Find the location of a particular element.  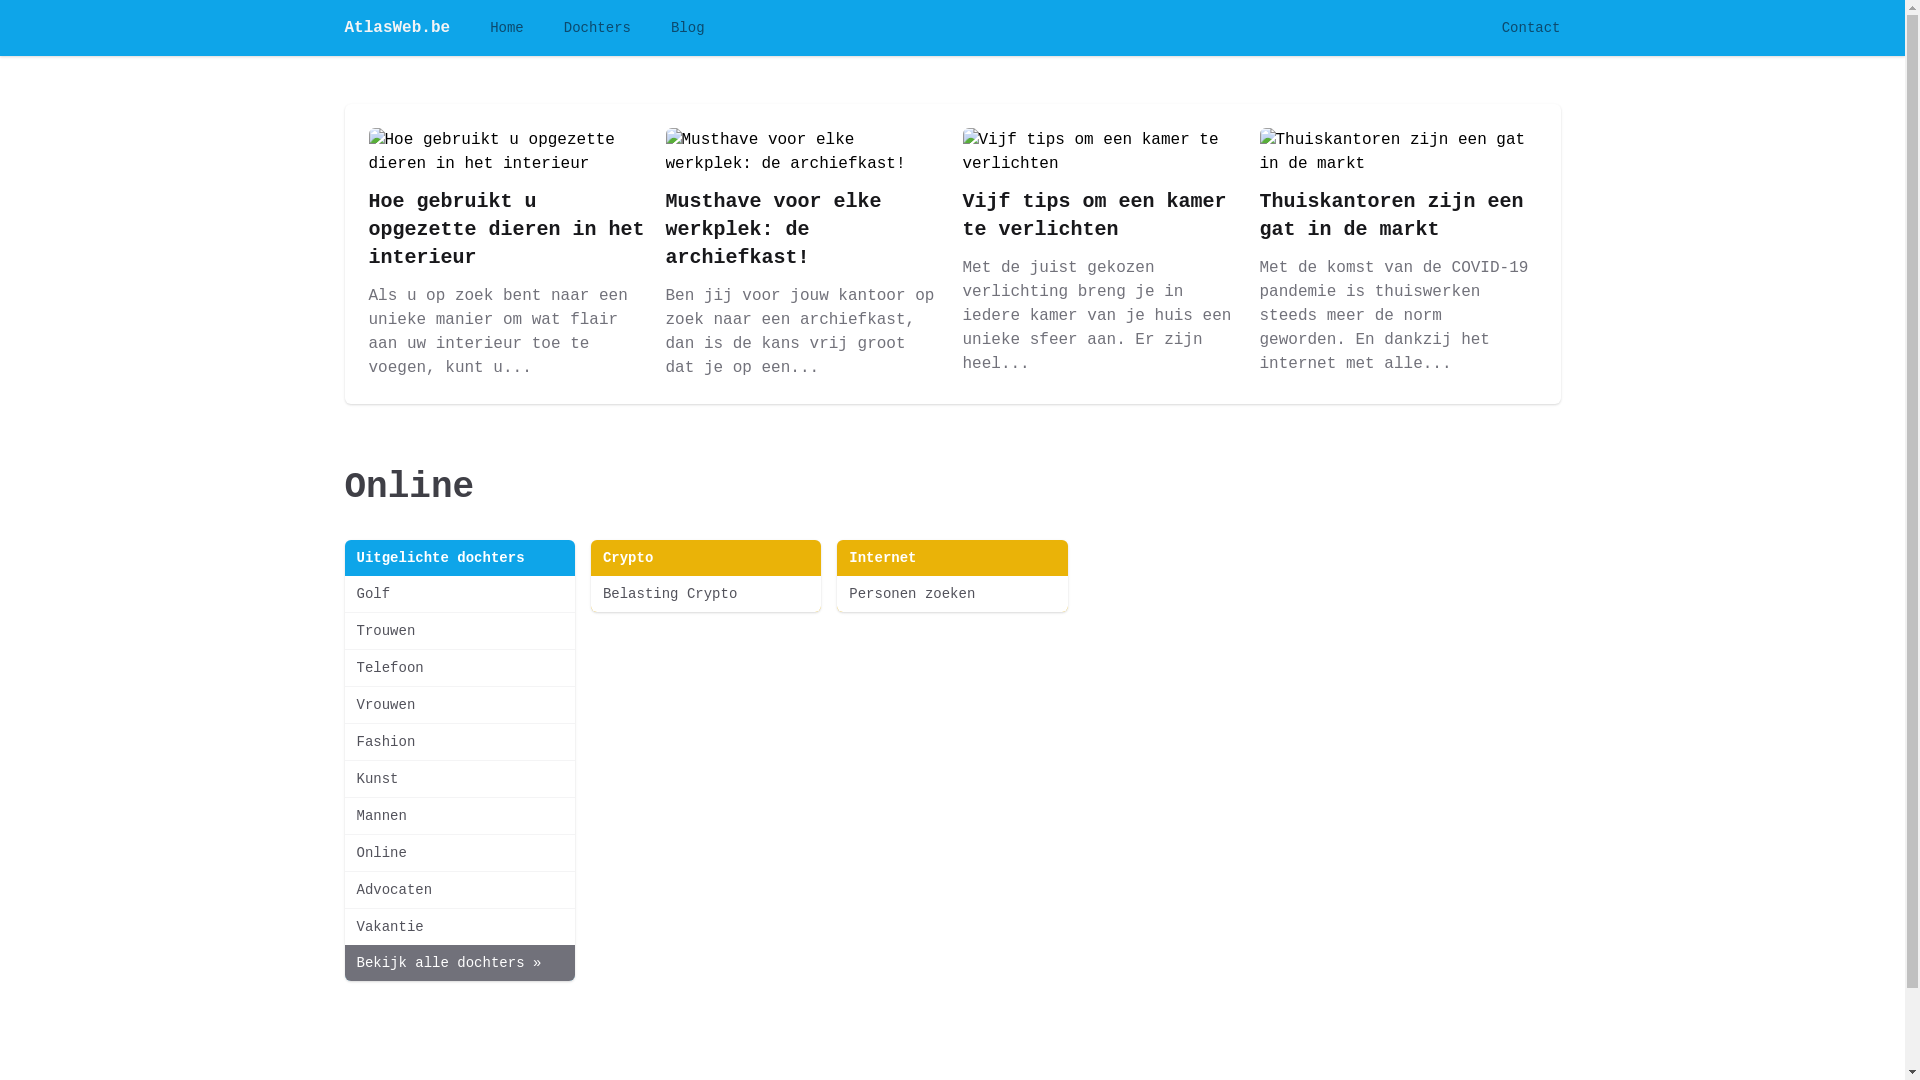

Blog is located at coordinates (688, 28).